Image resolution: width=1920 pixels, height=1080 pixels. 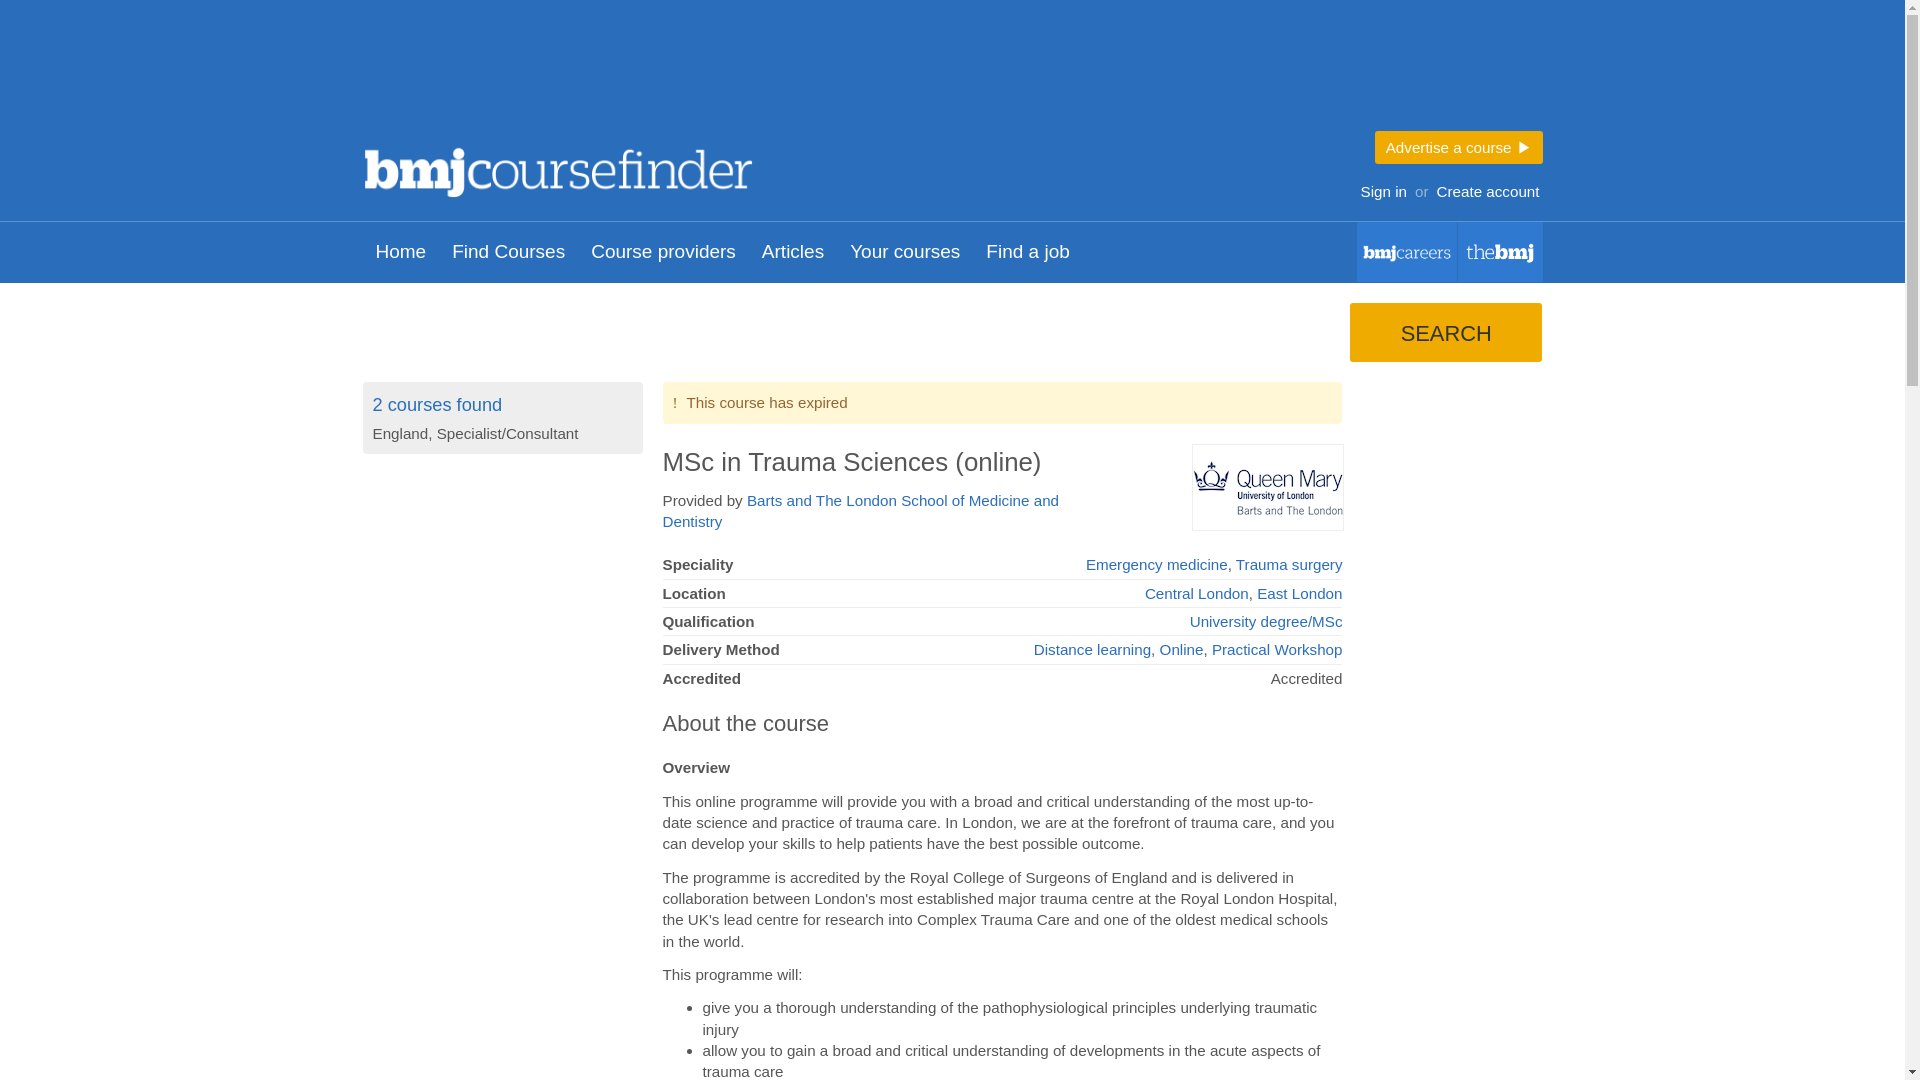 I want to click on Central London, so click(x=1196, y=593).